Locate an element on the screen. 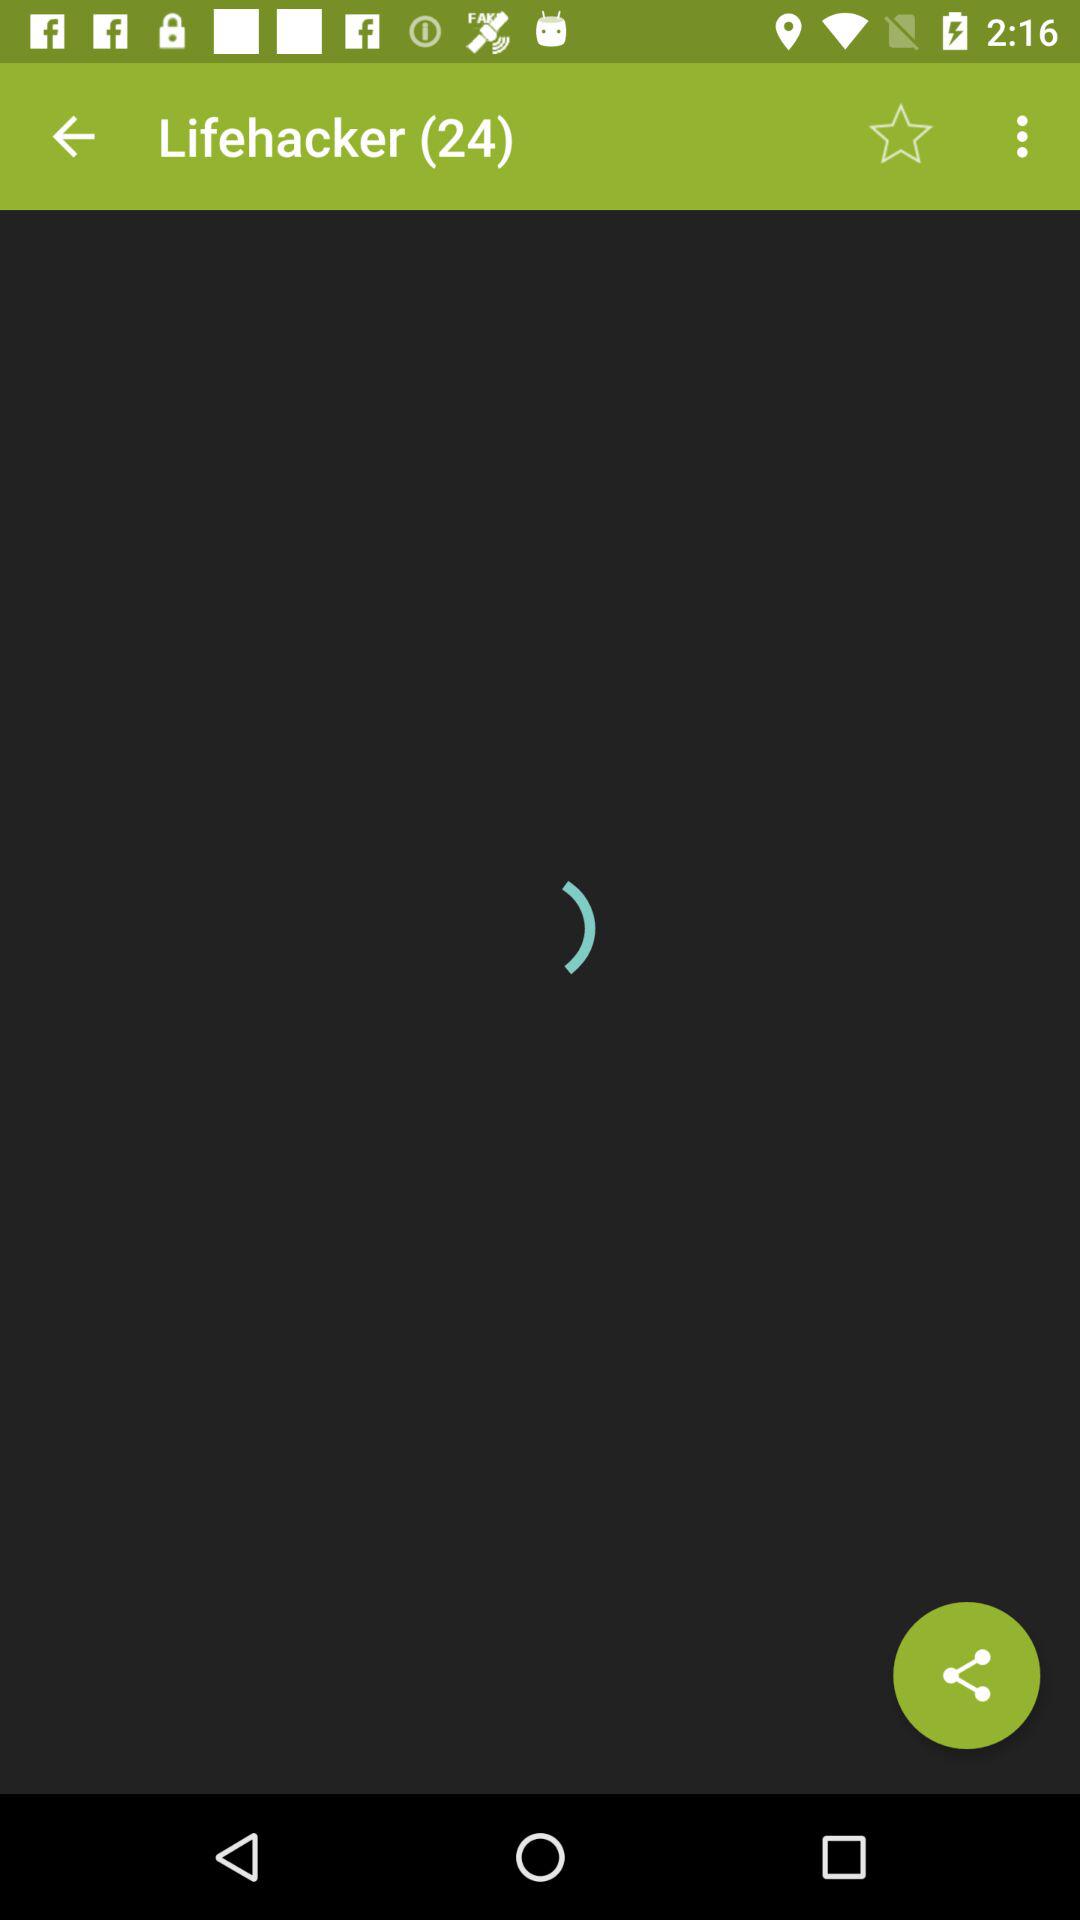  select icon to the right of the lifehacker (24) item is located at coordinates (901, 136).